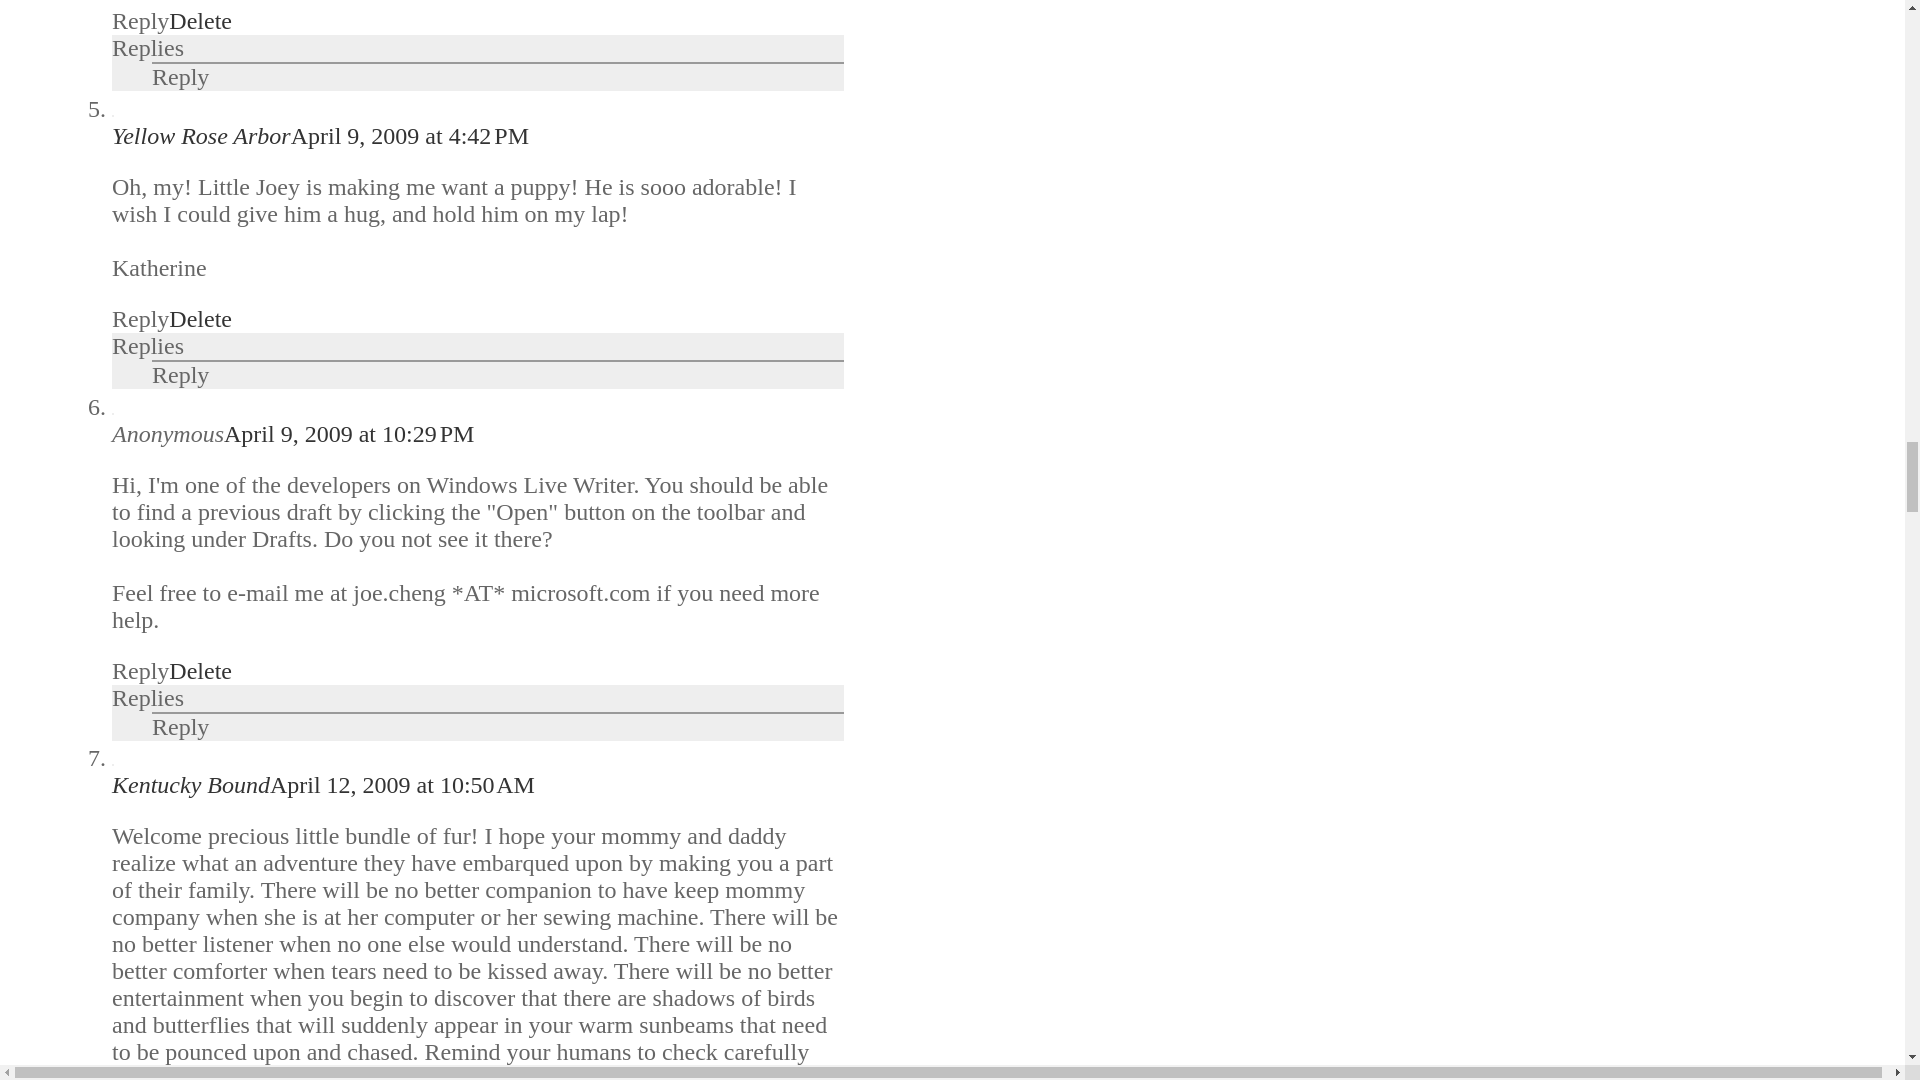  What do you see at coordinates (140, 20) in the screenshot?
I see `Reply` at bounding box center [140, 20].